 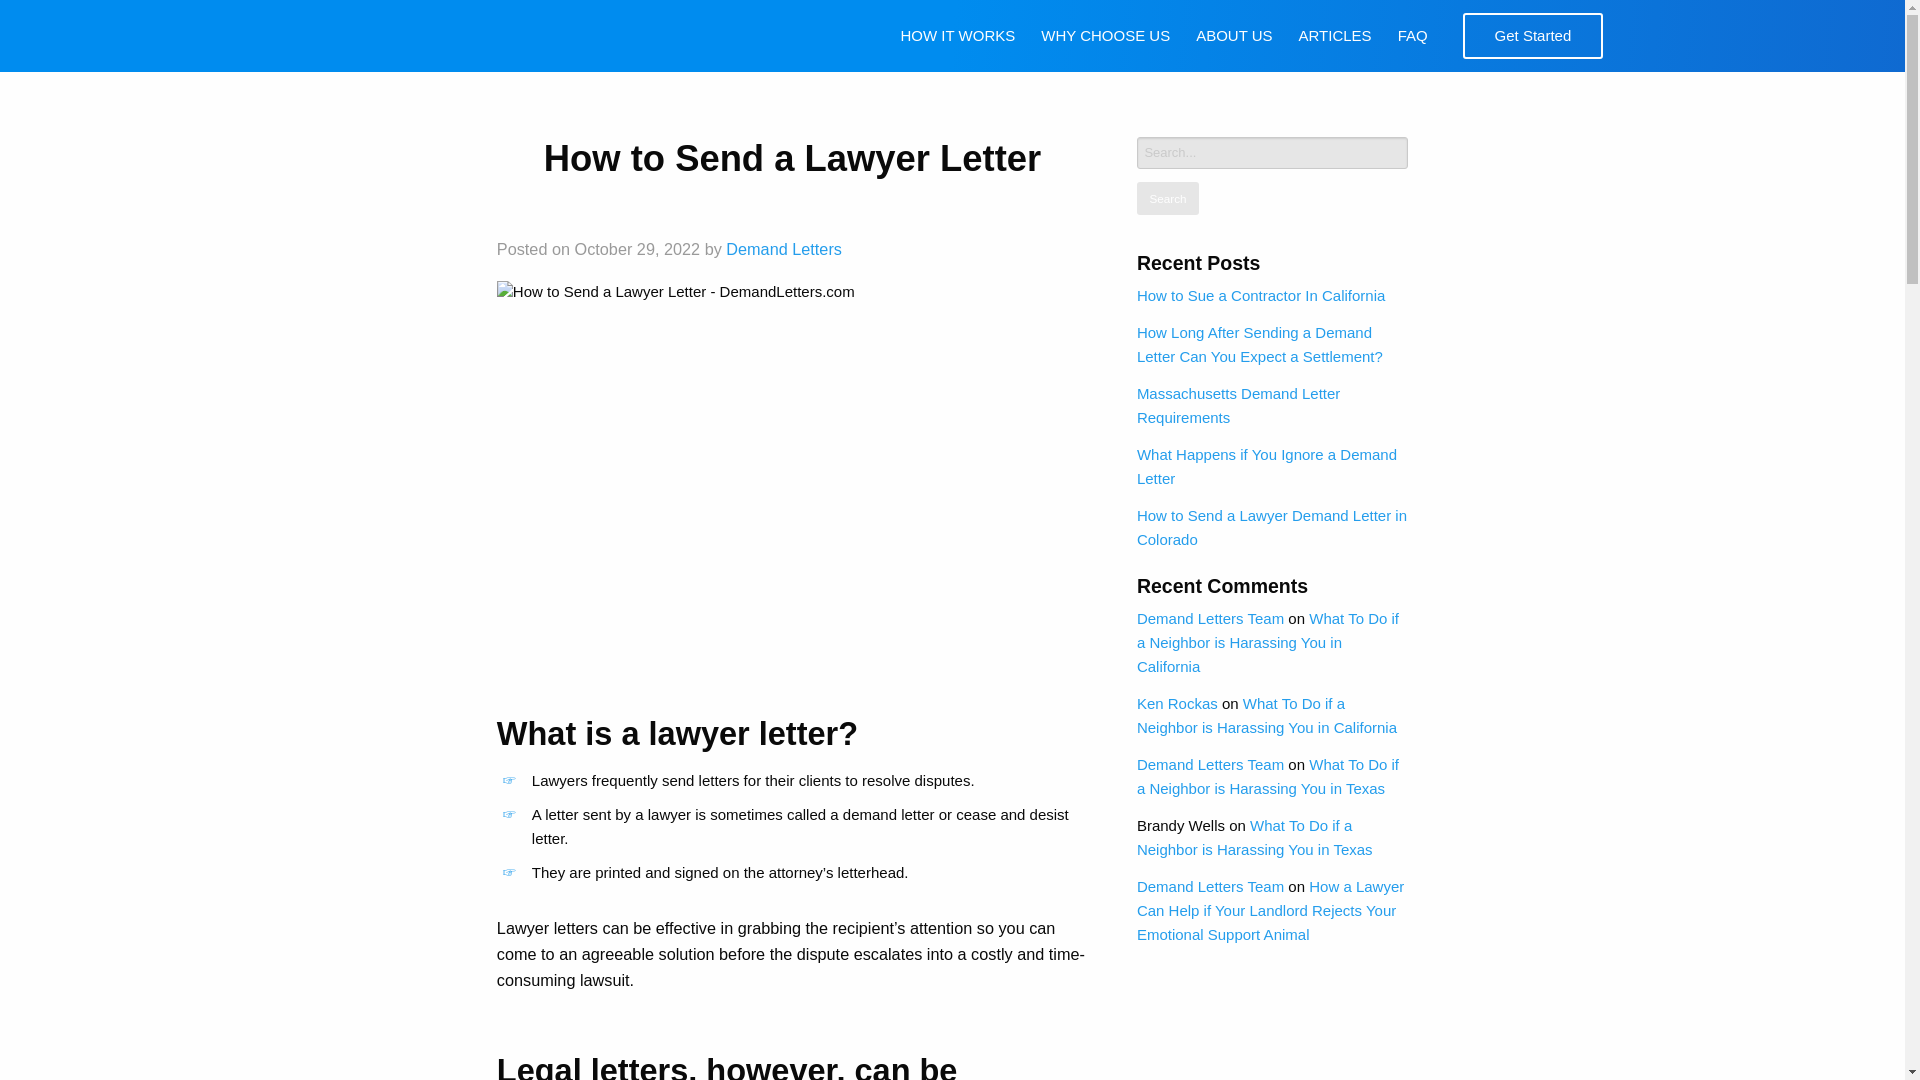 I want to click on Demand Letters Team, so click(x=1210, y=618).